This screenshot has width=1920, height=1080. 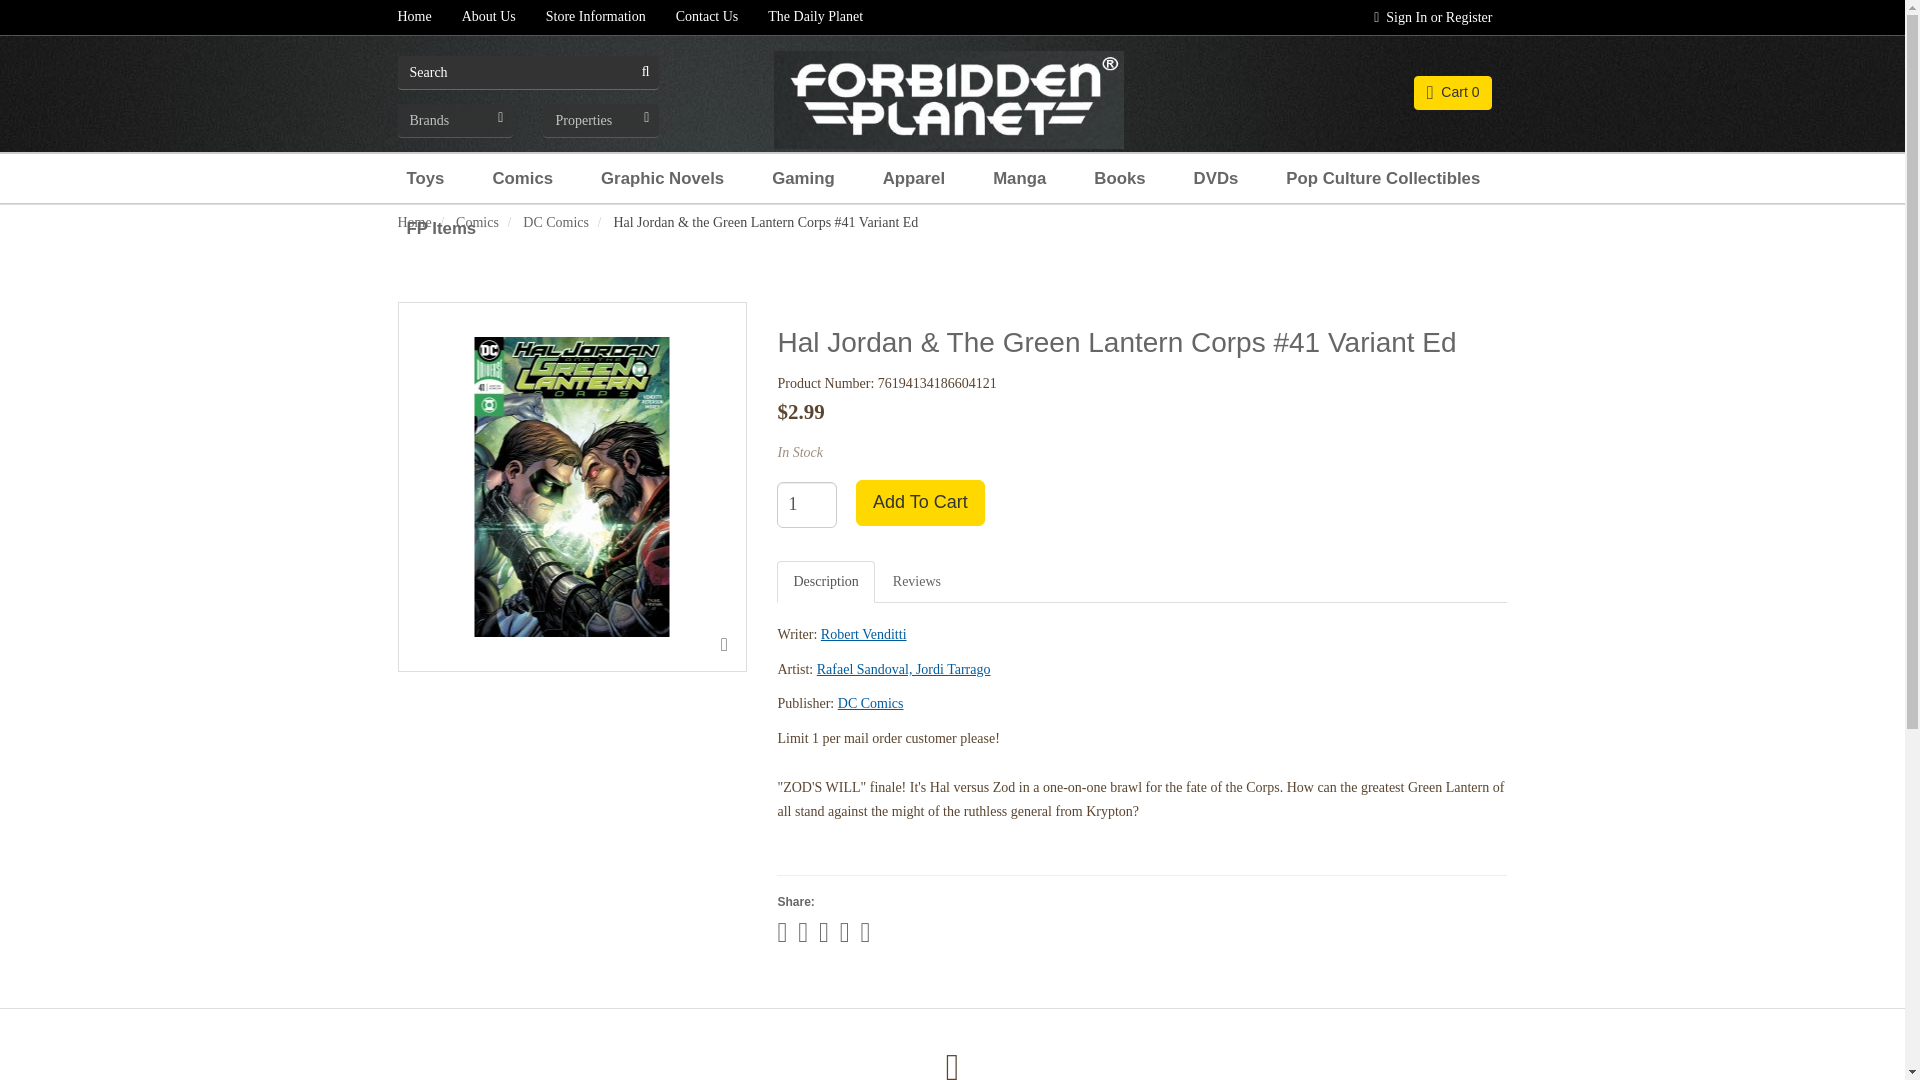 I want to click on   Cart 0, so click(x=1453, y=92).